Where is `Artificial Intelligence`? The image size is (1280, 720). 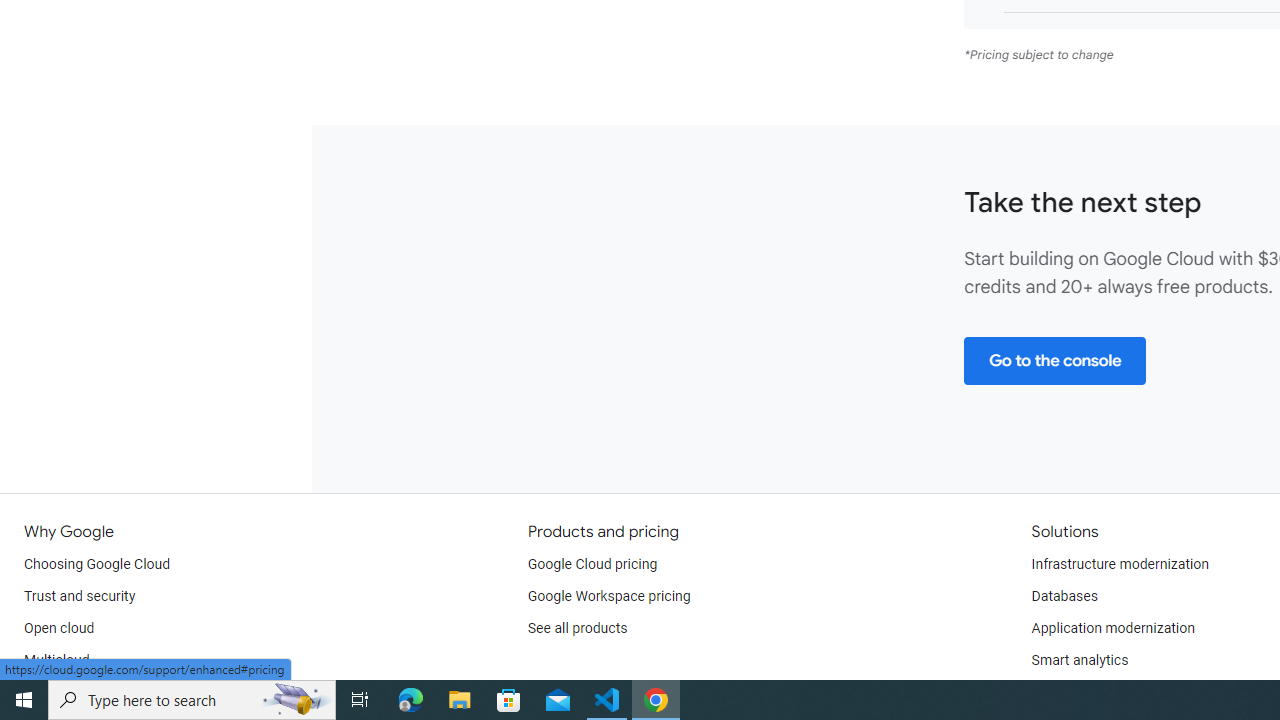
Artificial Intelligence is located at coordinates (1094, 692).